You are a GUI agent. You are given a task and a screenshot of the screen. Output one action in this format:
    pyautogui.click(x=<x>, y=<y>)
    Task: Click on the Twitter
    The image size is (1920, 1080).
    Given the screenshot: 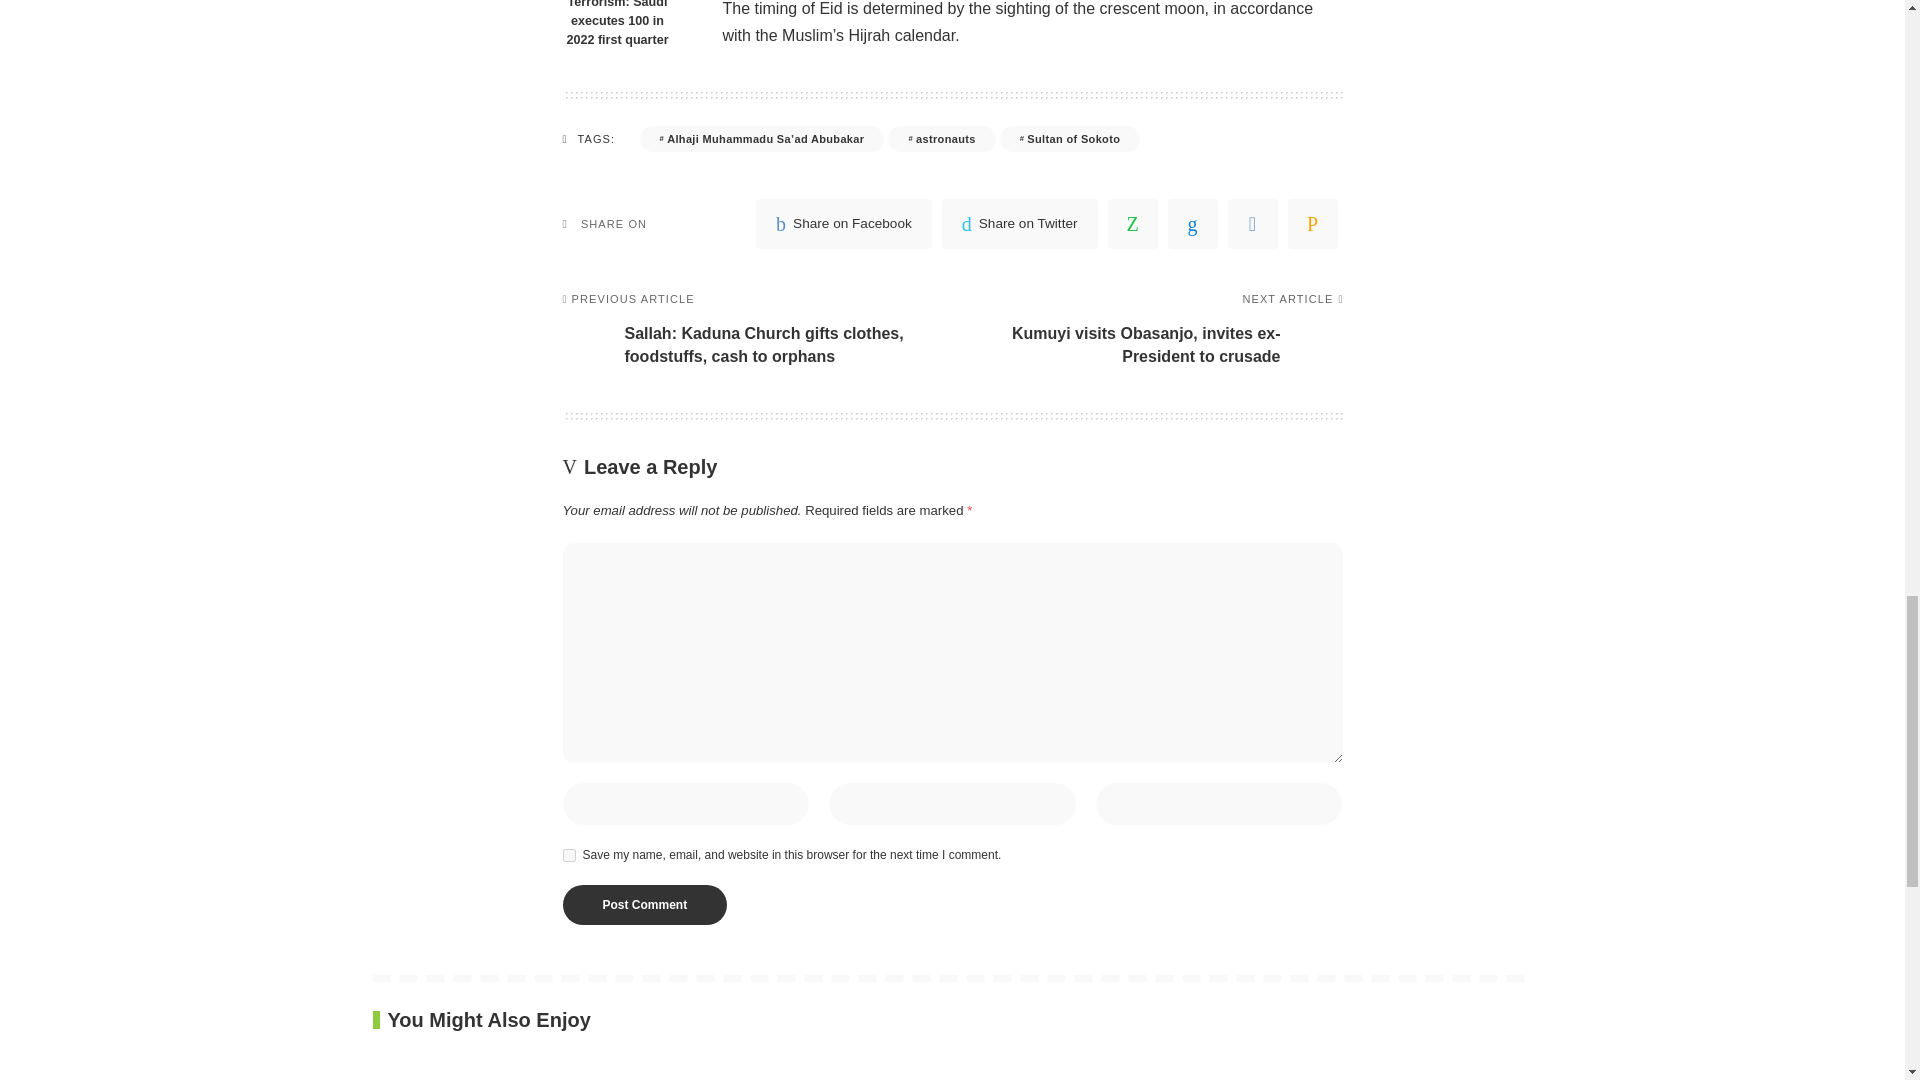 What is the action you would take?
    pyautogui.click(x=1020, y=224)
    